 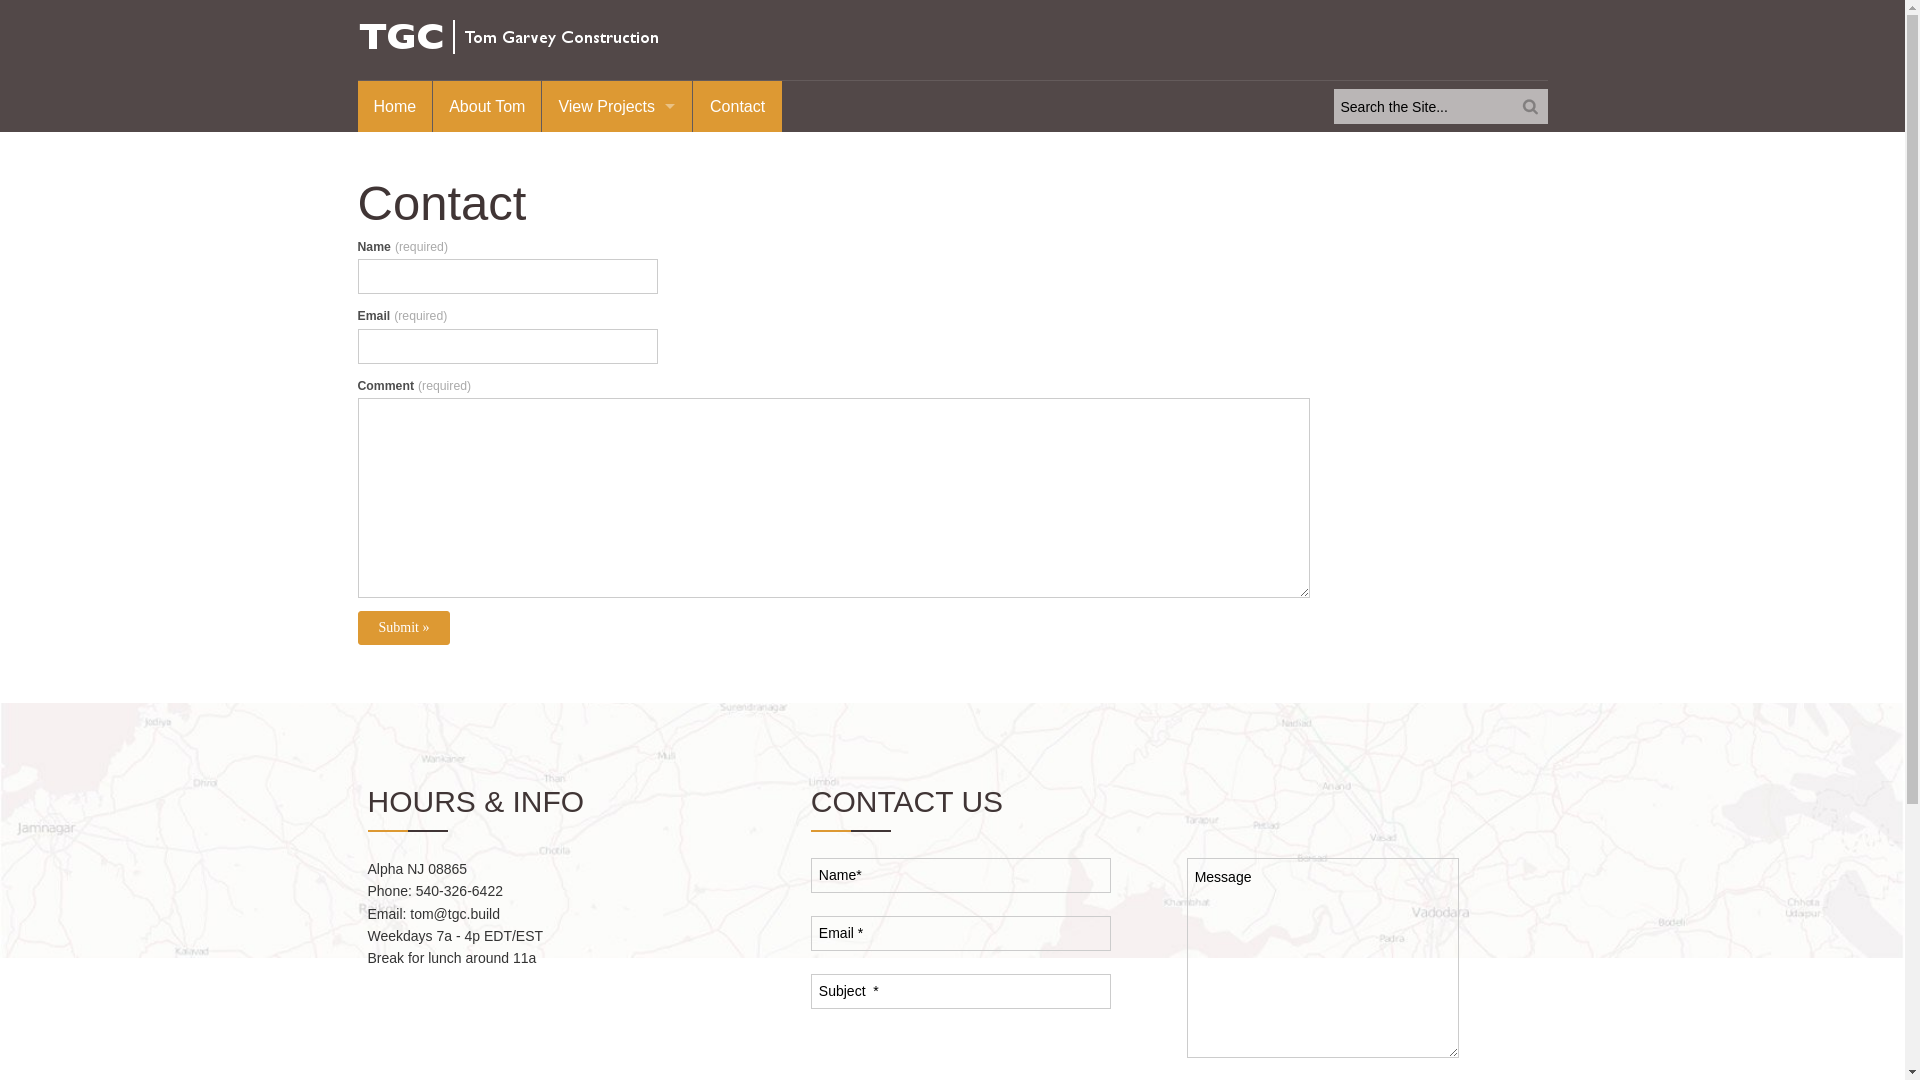 I want to click on Exterior, so click(x=617, y=217).